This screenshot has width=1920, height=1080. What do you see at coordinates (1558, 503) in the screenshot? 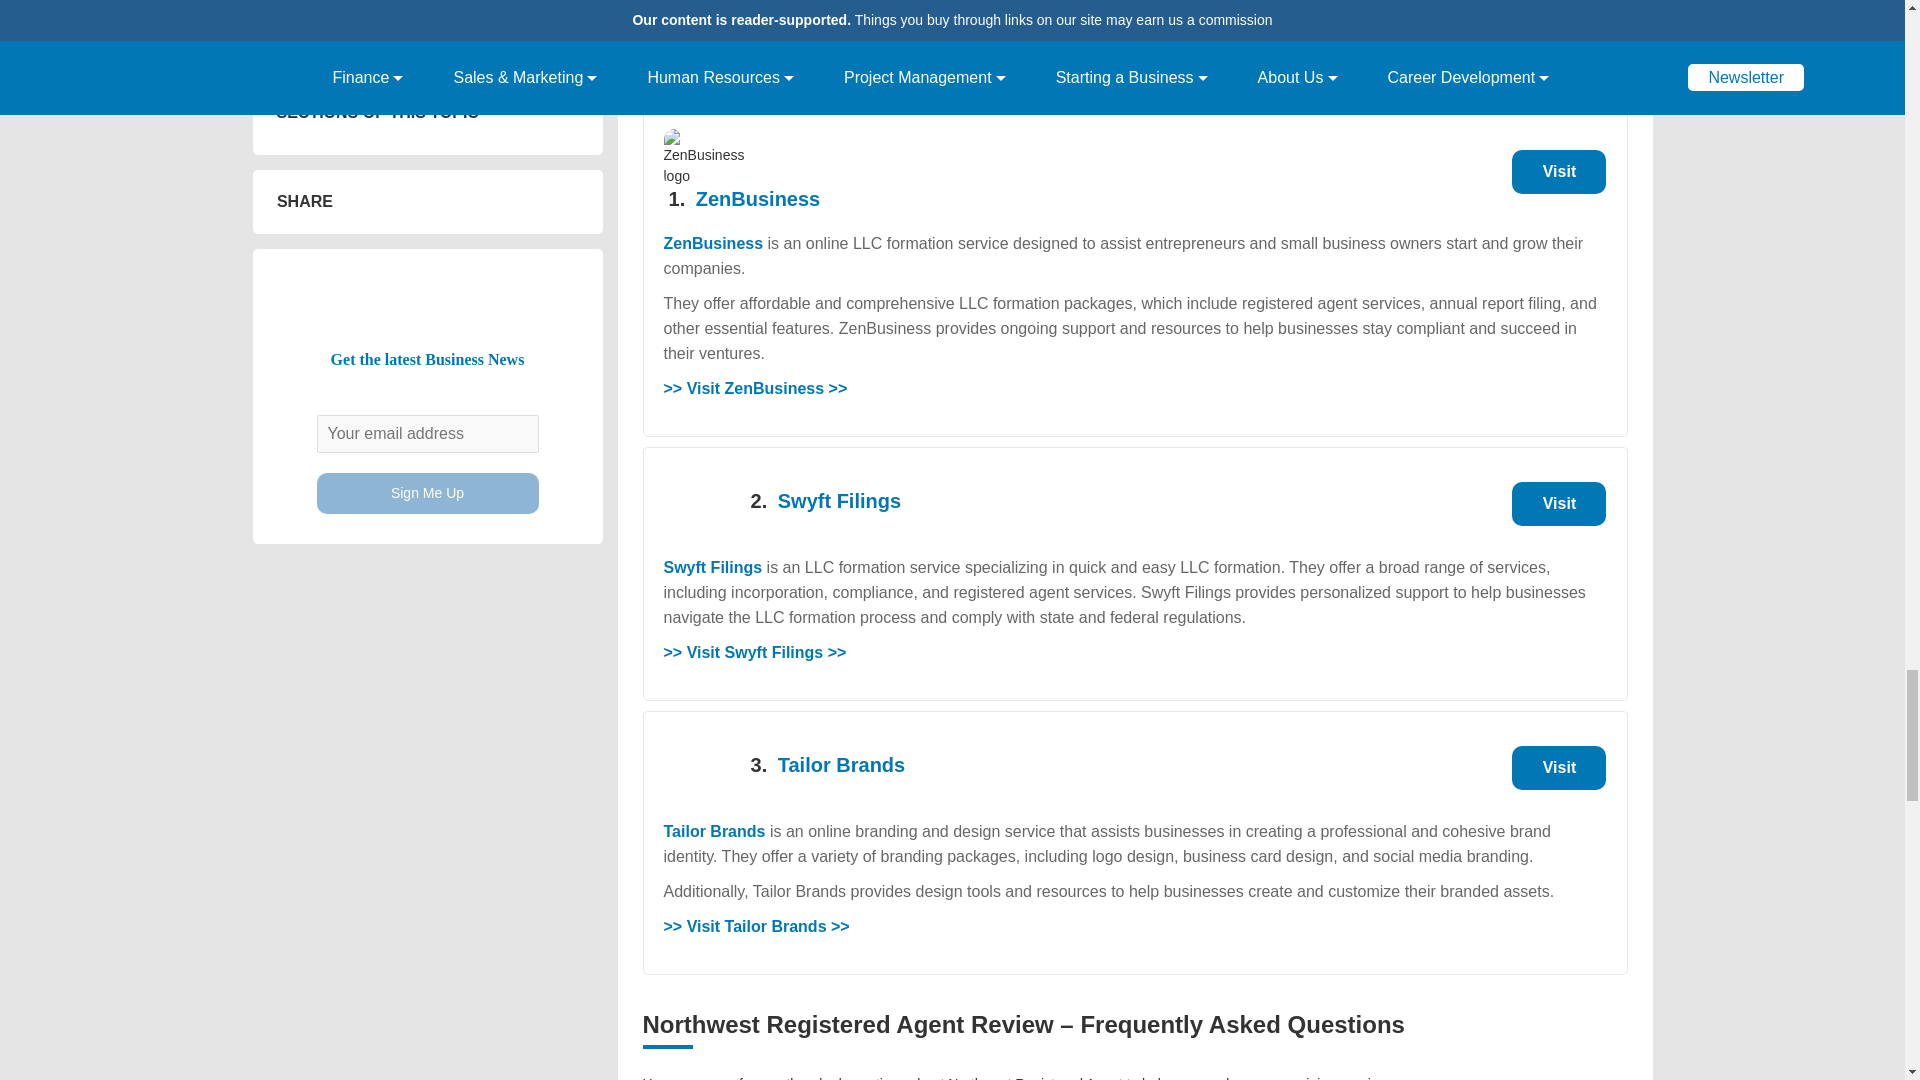
I see `ZenBusiness LLC Service` at bounding box center [1558, 503].